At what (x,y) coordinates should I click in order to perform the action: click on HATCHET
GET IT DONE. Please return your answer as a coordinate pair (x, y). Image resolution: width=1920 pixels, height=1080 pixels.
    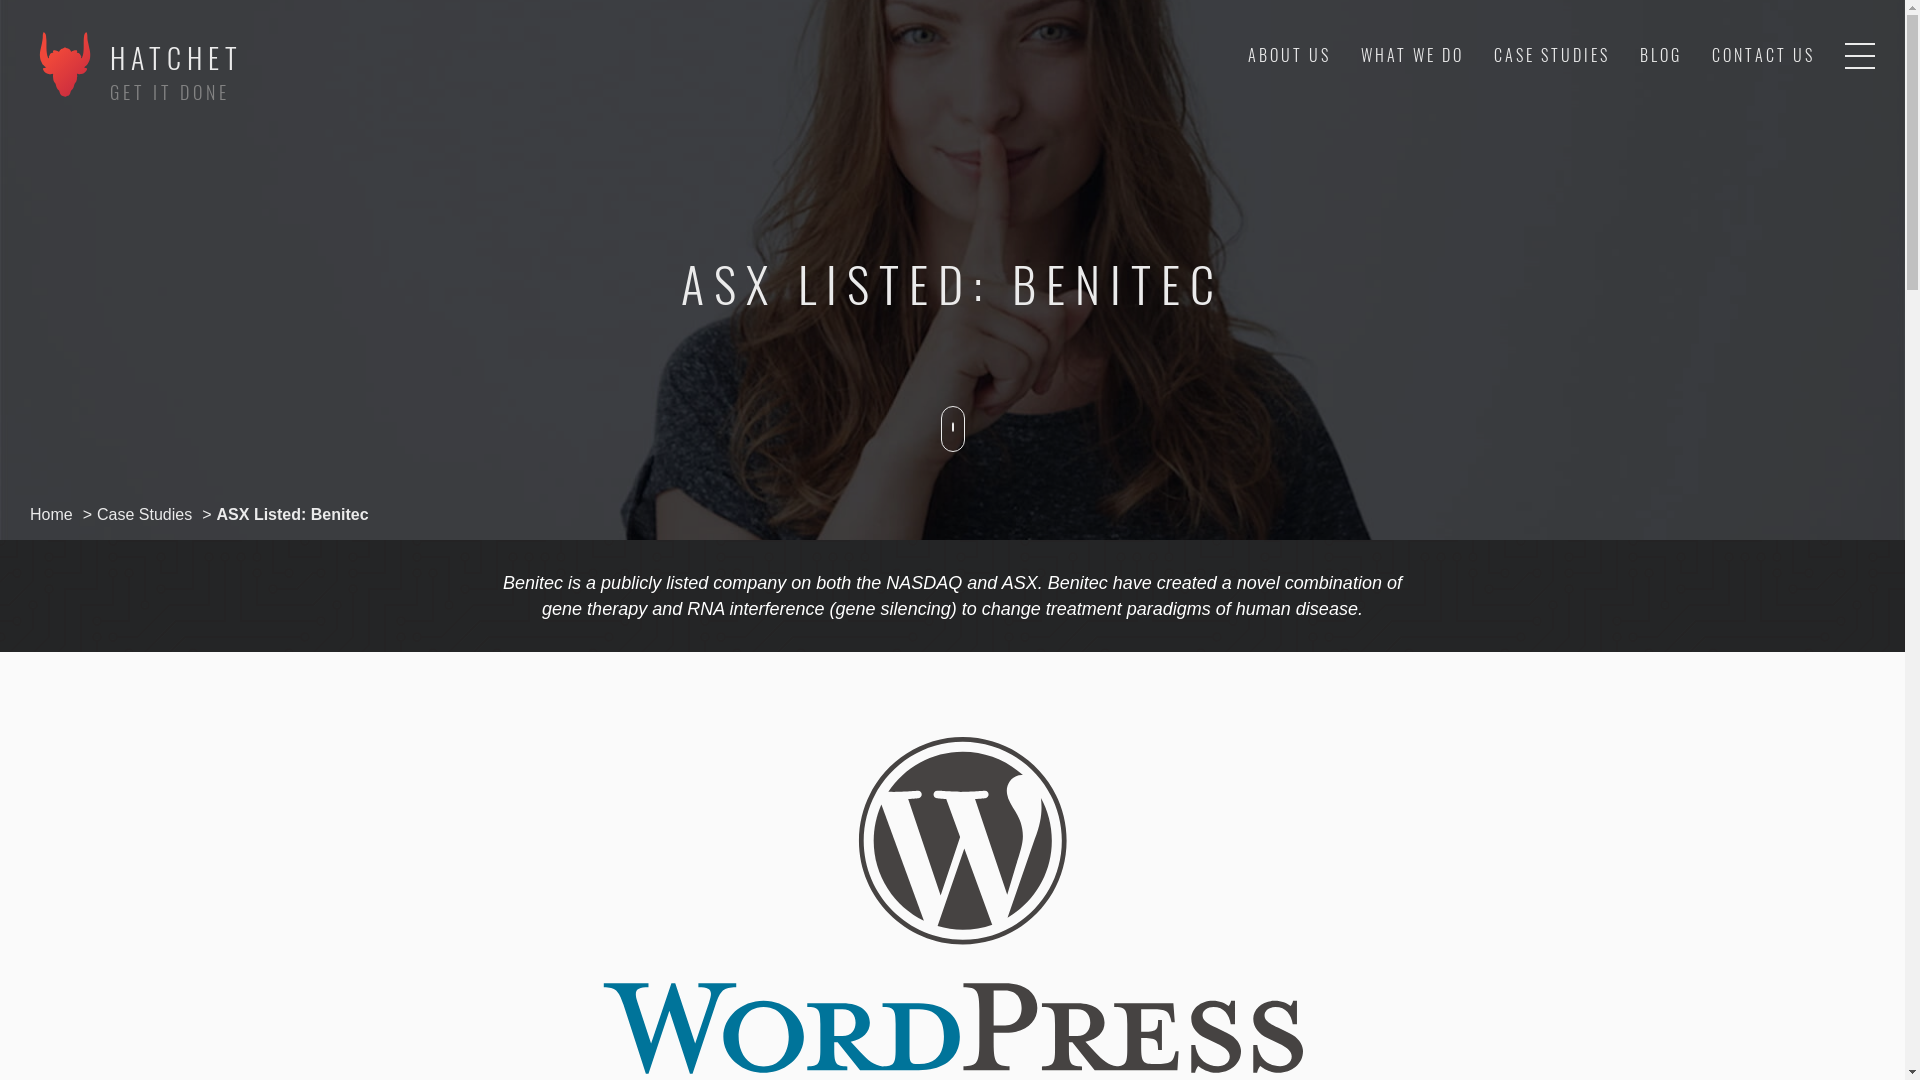
    Looking at the image, I should click on (136, 94).